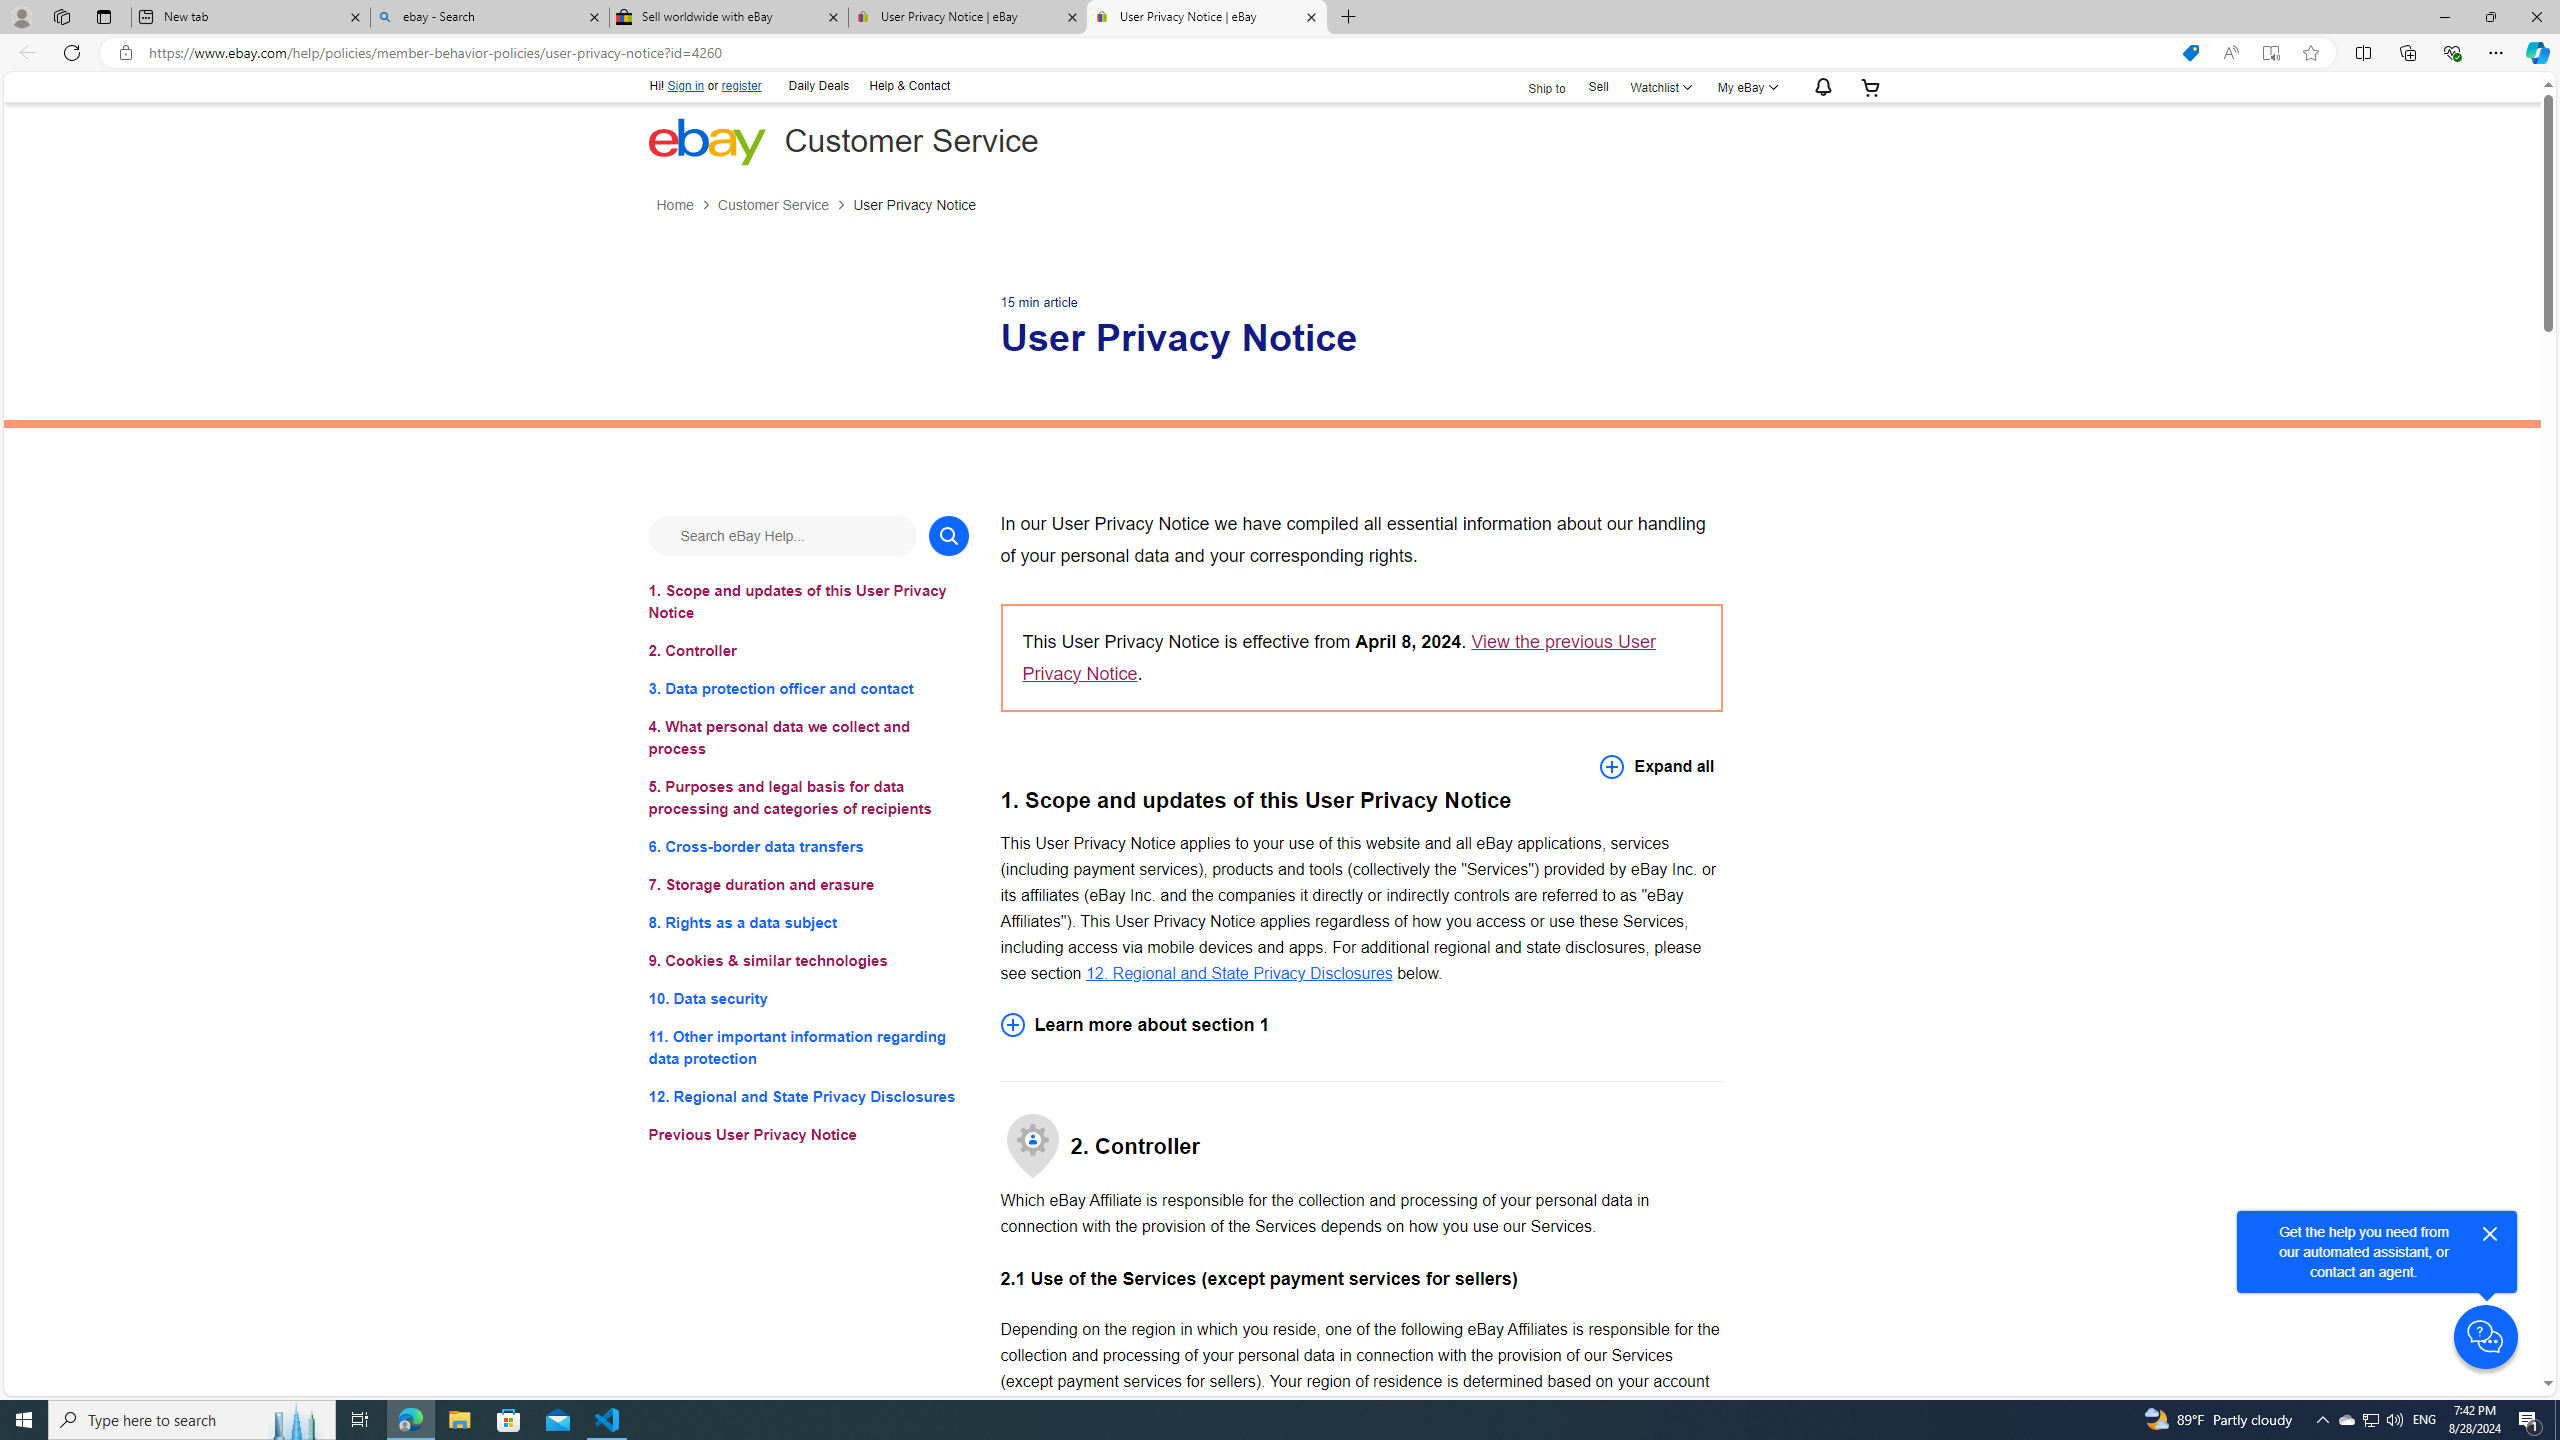  What do you see at coordinates (914, 206) in the screenshot?
I see `User Privacy Notice` at bounding box center [914, 206].